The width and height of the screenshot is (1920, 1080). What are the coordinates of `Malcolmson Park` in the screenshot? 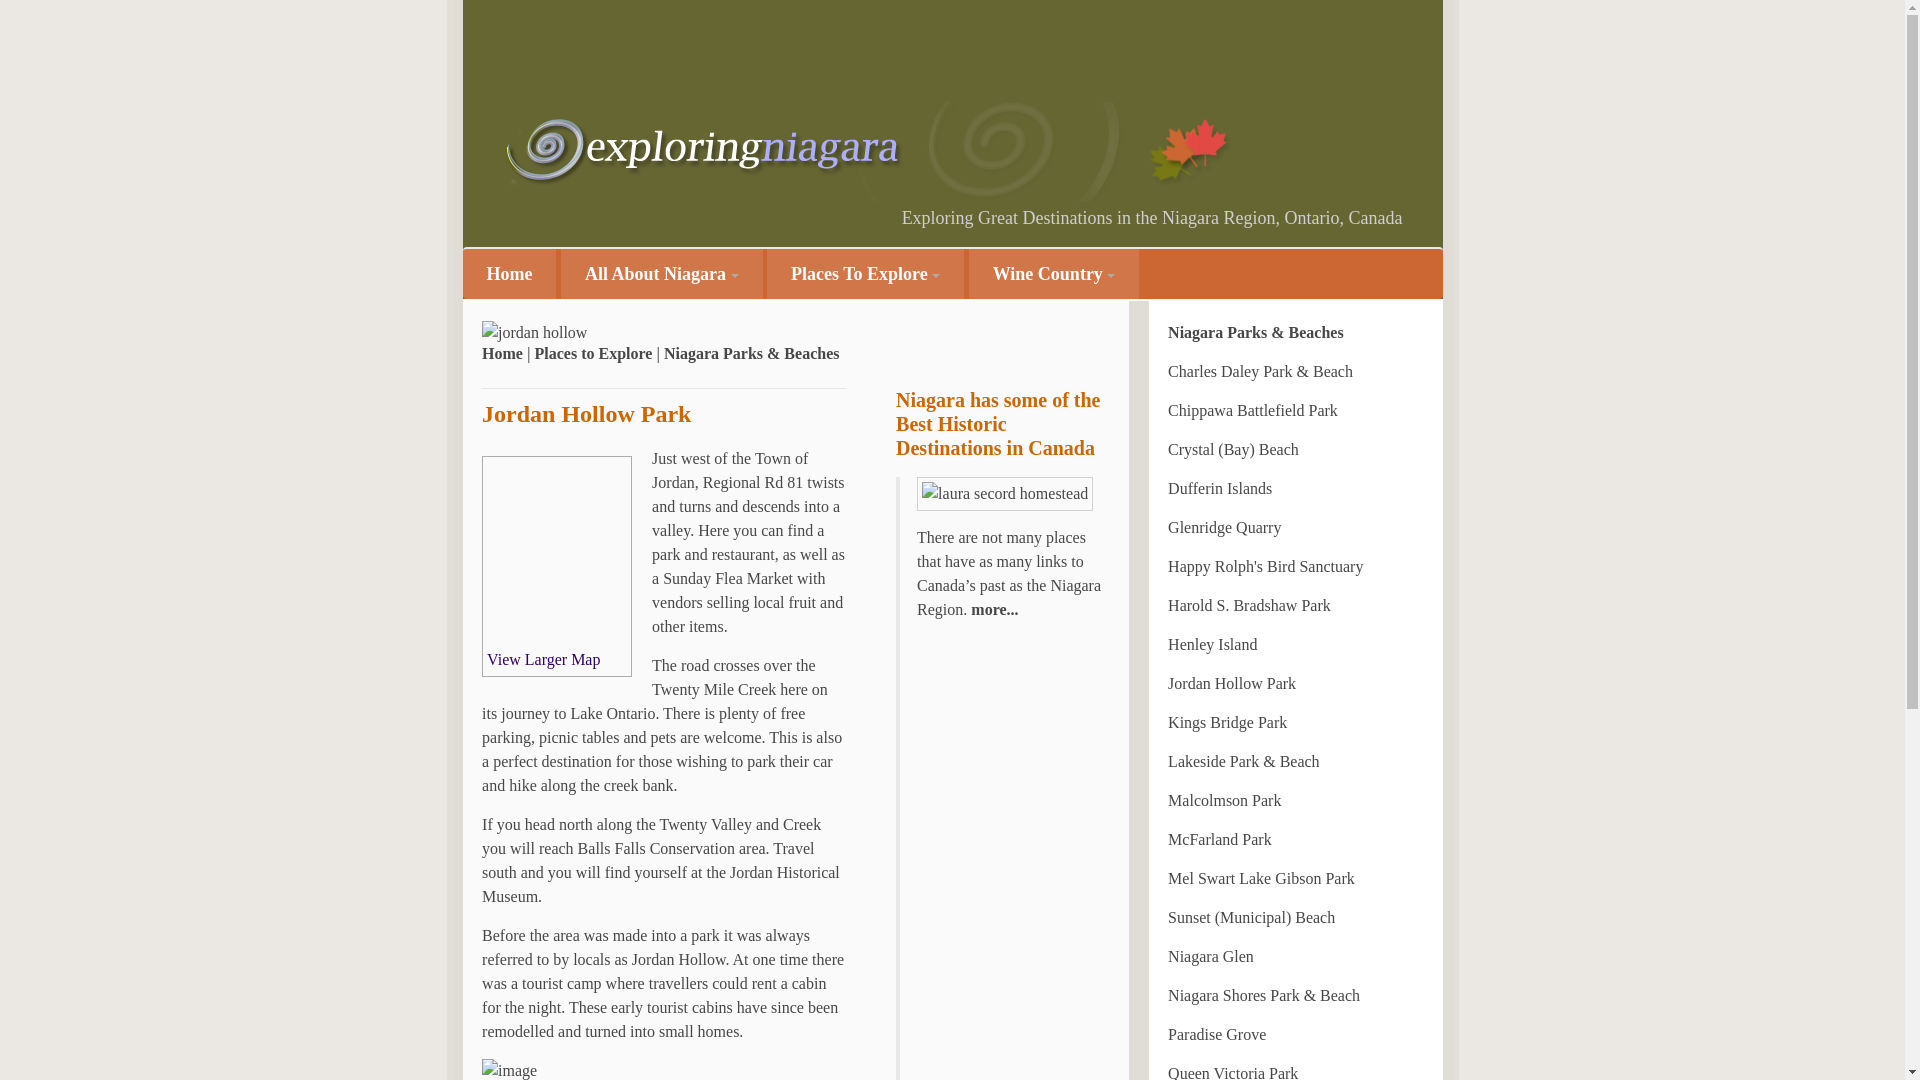 It's located at (1224, 800).